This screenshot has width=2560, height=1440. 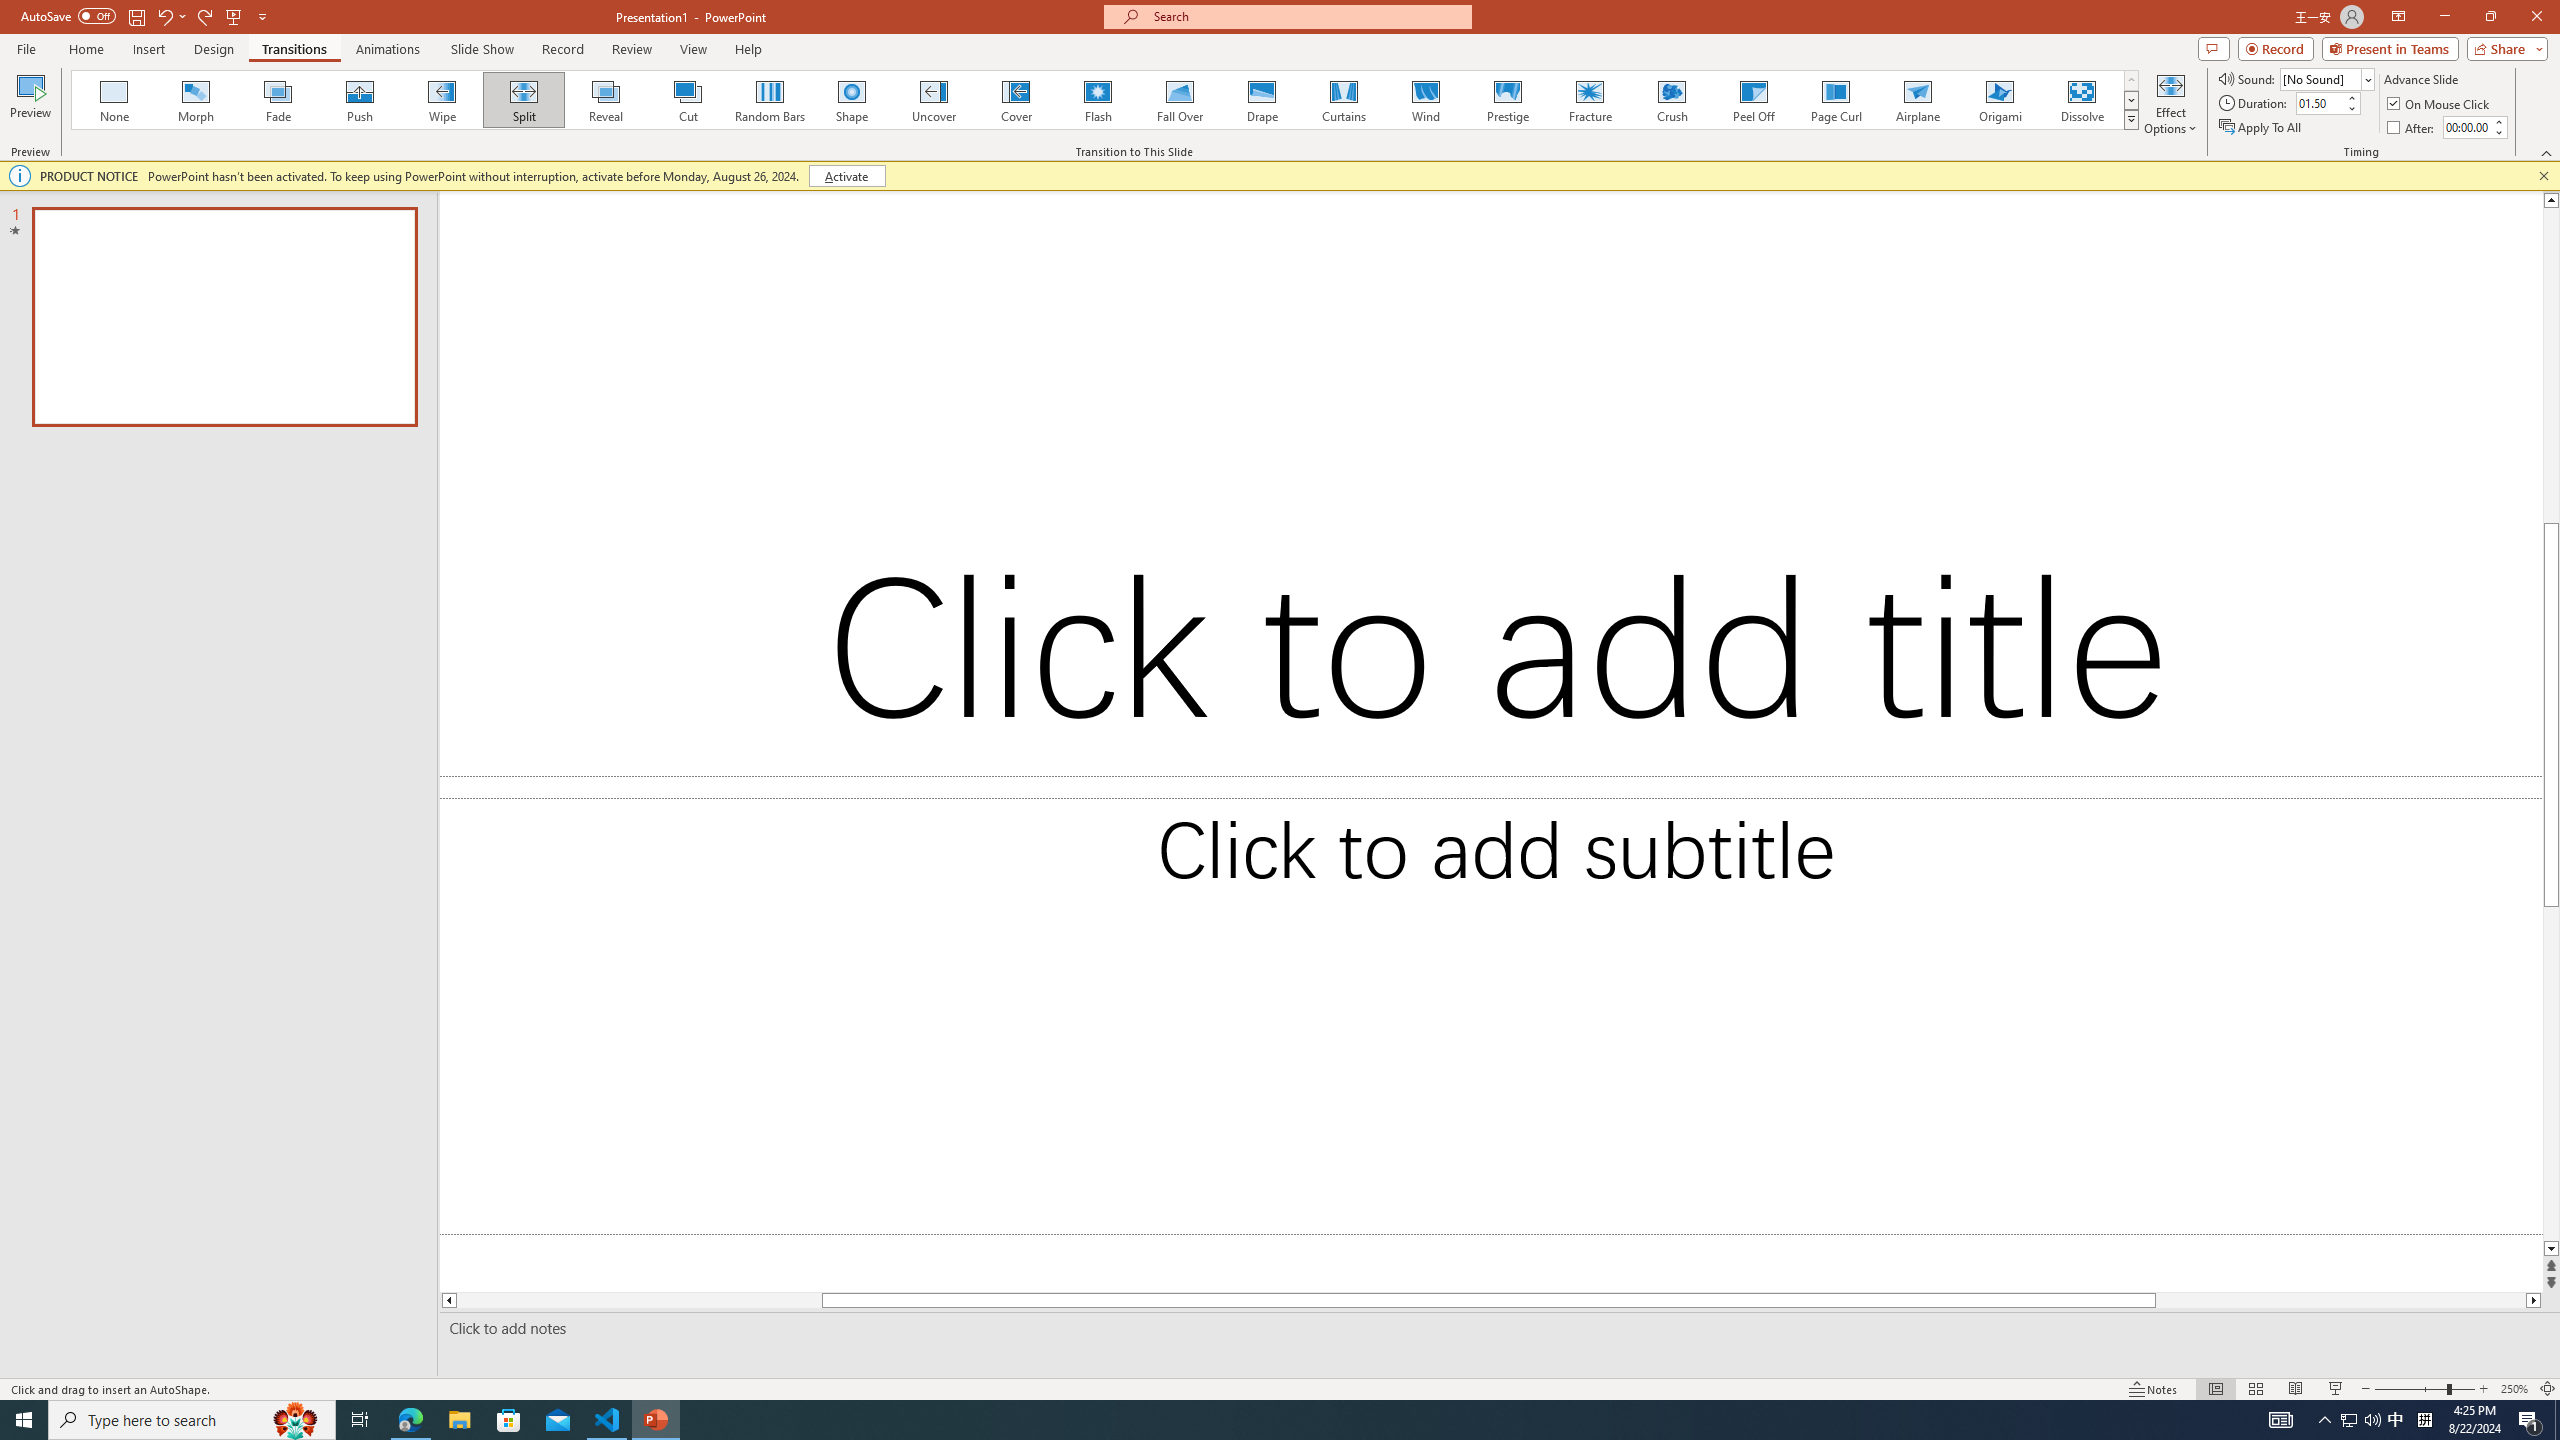 I want to click on Close this message, so click(x=2543, y=176).